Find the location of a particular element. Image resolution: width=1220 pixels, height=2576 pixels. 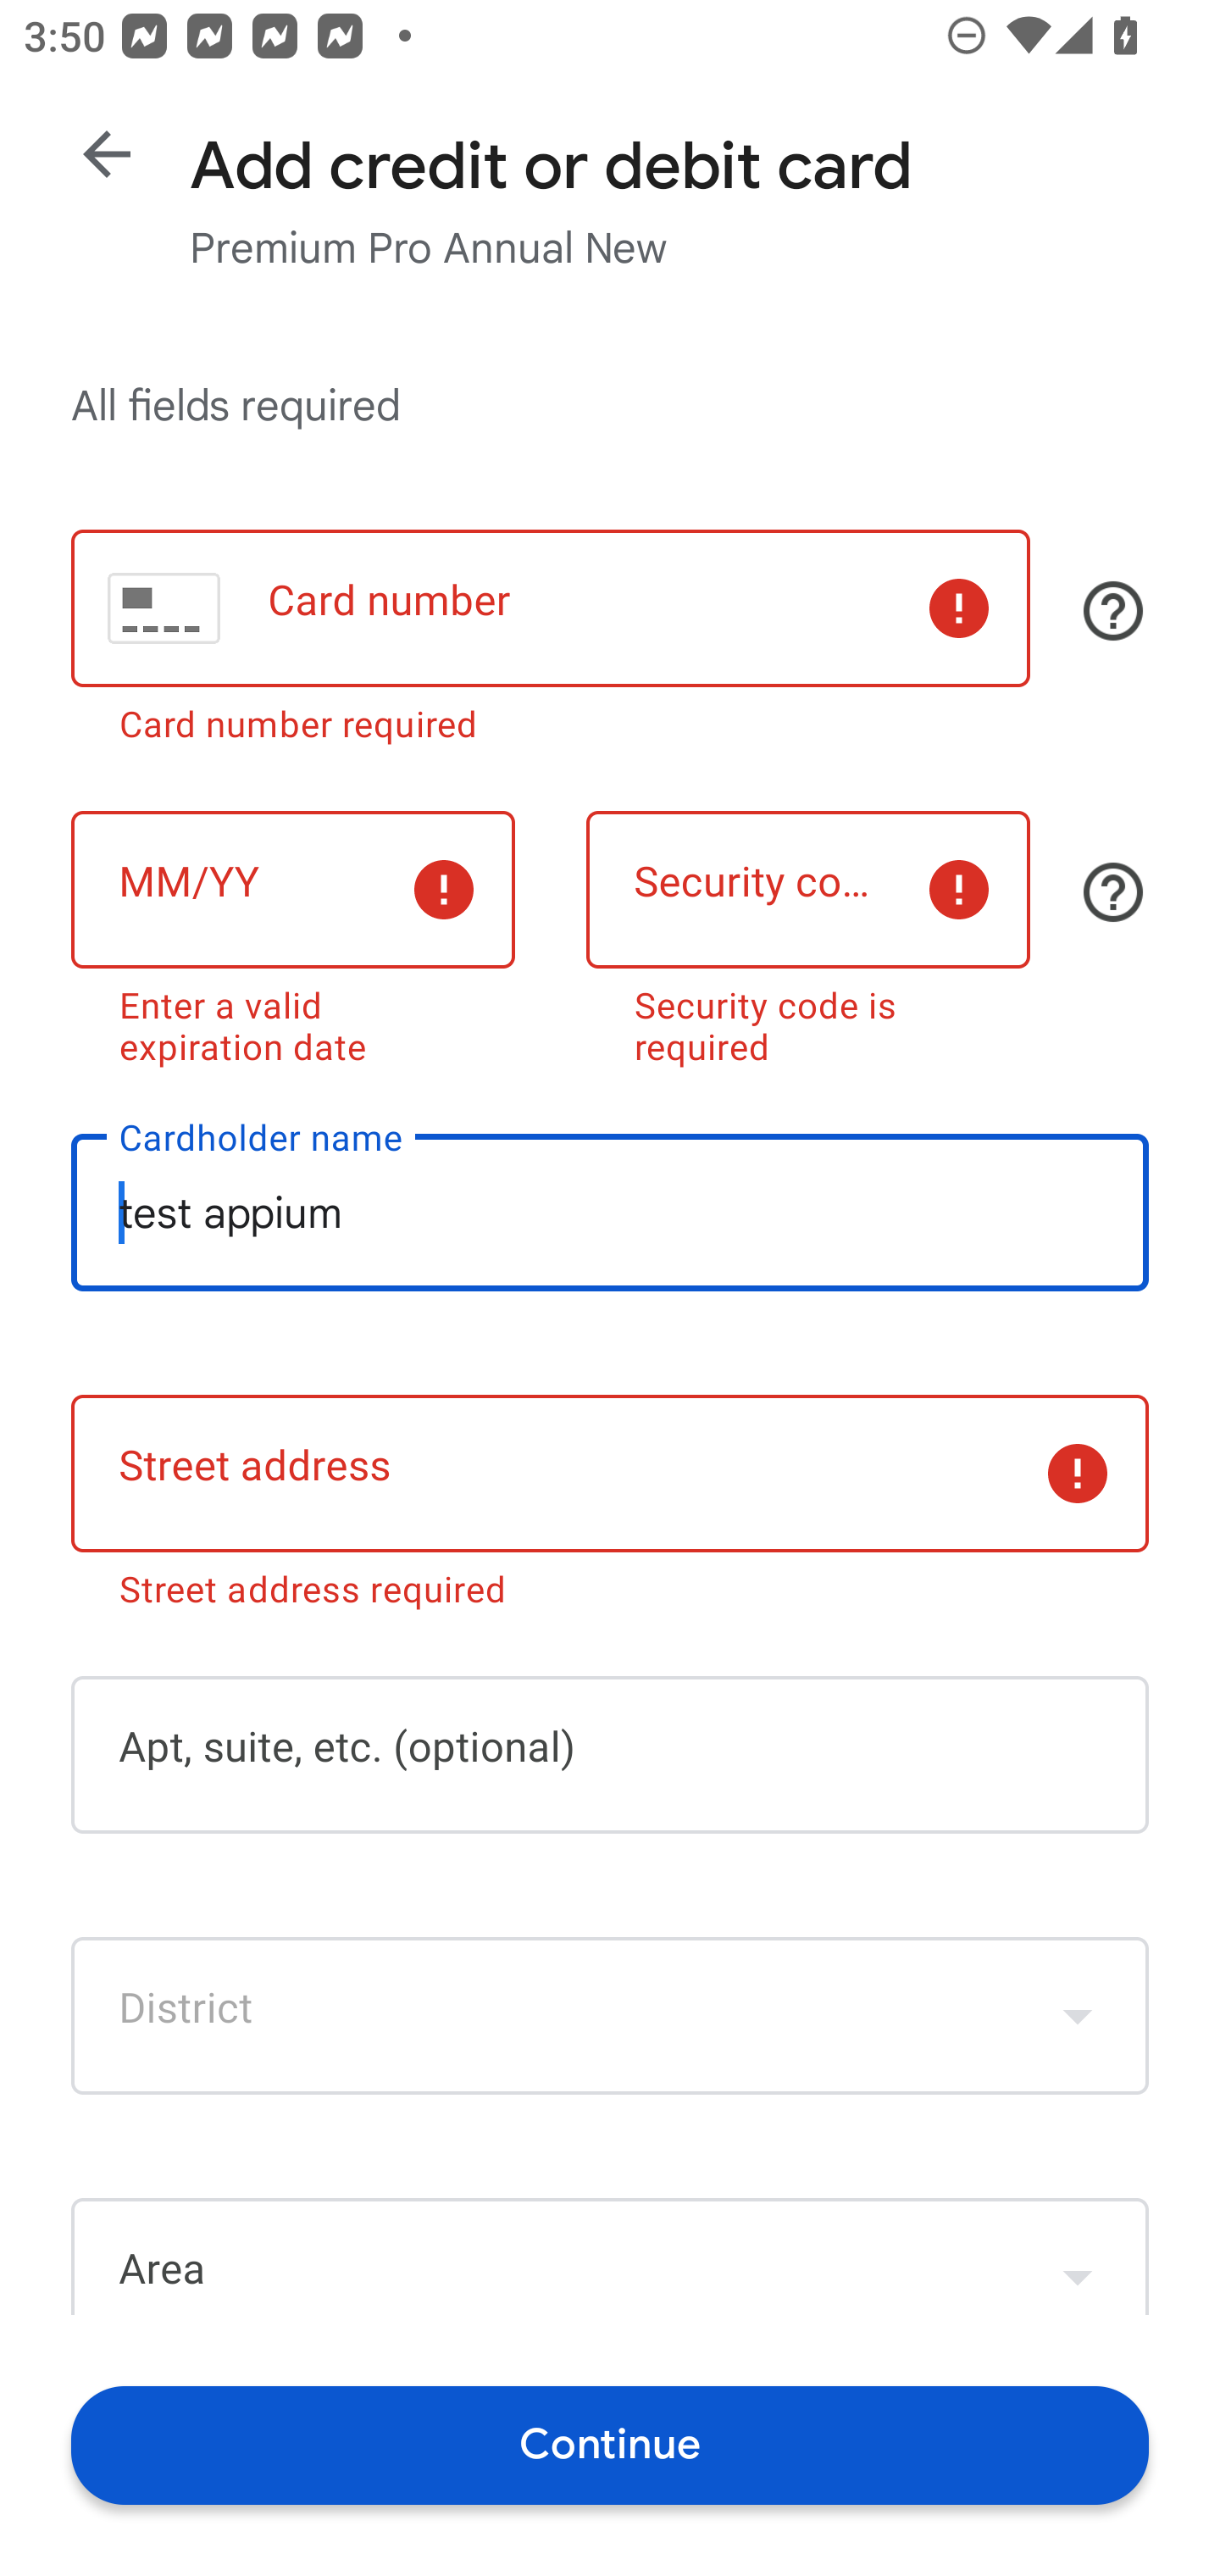

Street address is located at coordinates (610, 1473).